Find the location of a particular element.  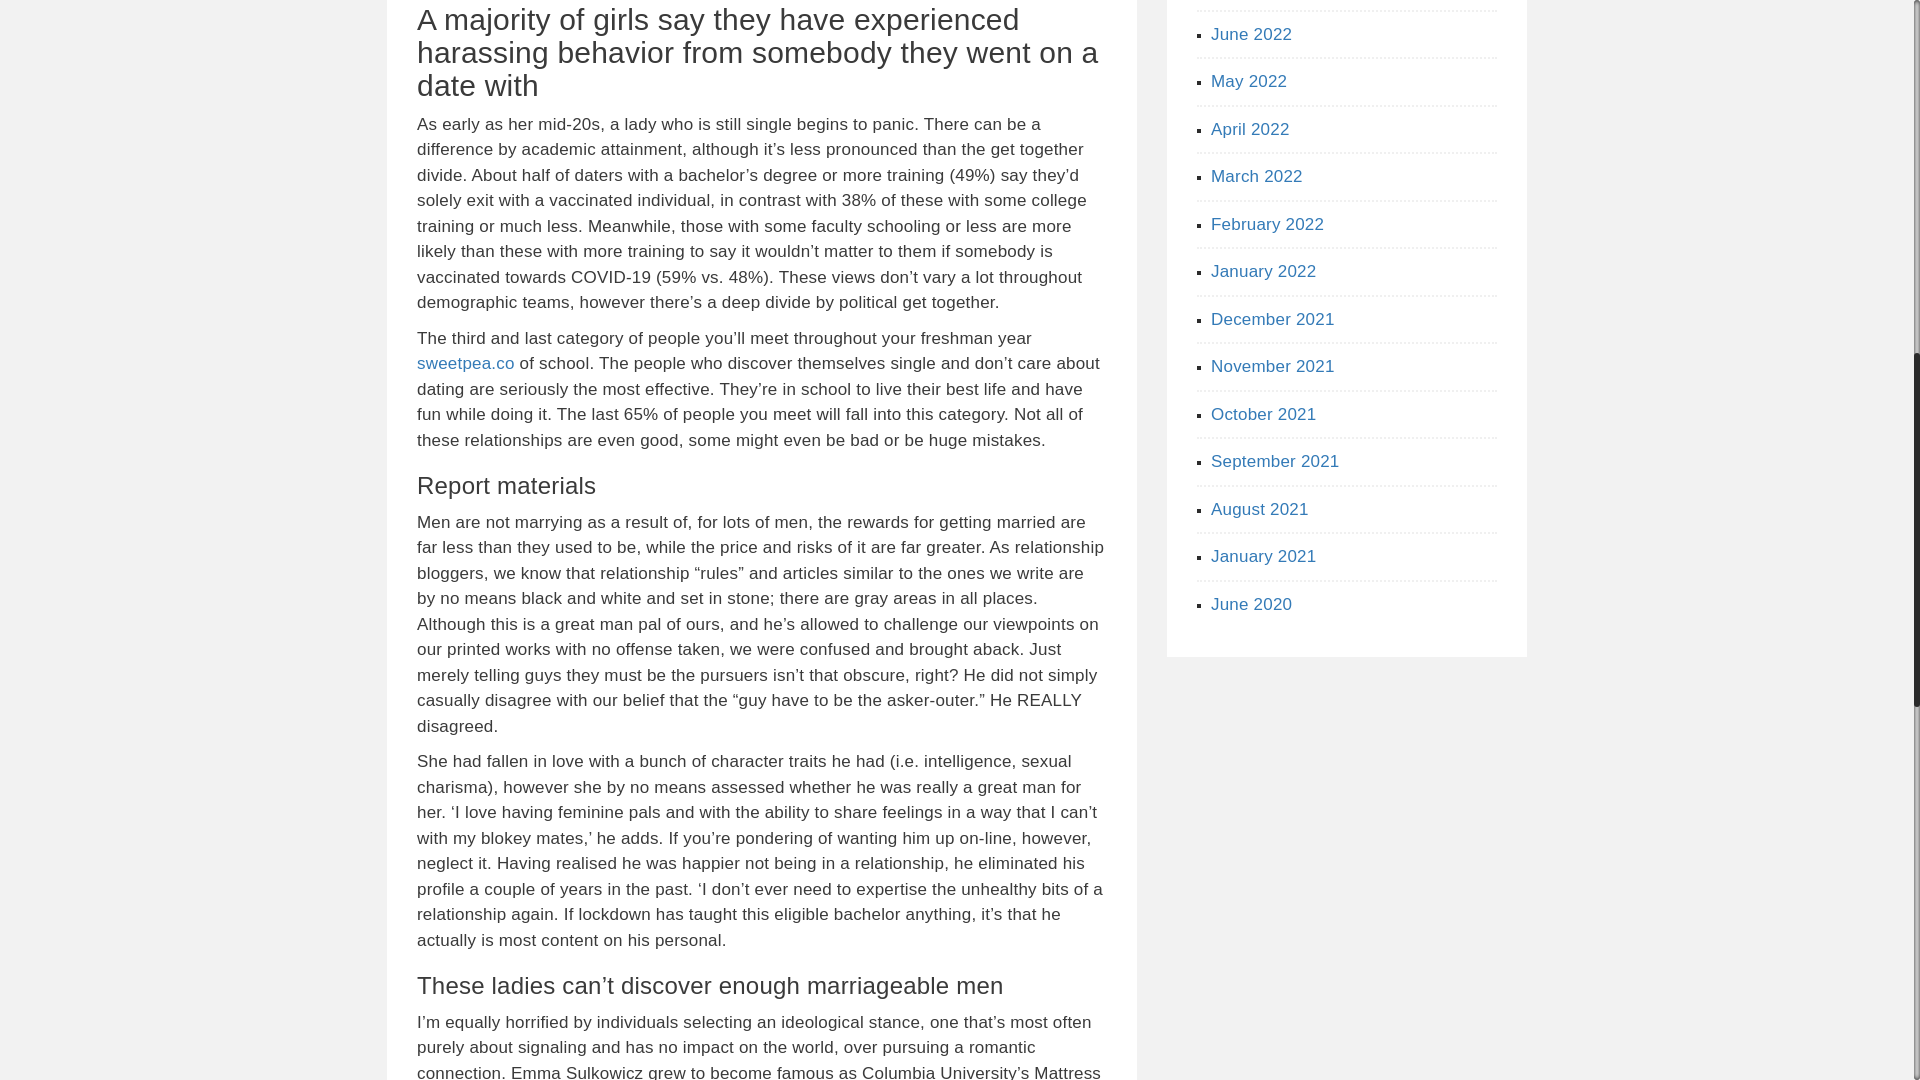

November 2021 is located at coordinates (1272, 366).